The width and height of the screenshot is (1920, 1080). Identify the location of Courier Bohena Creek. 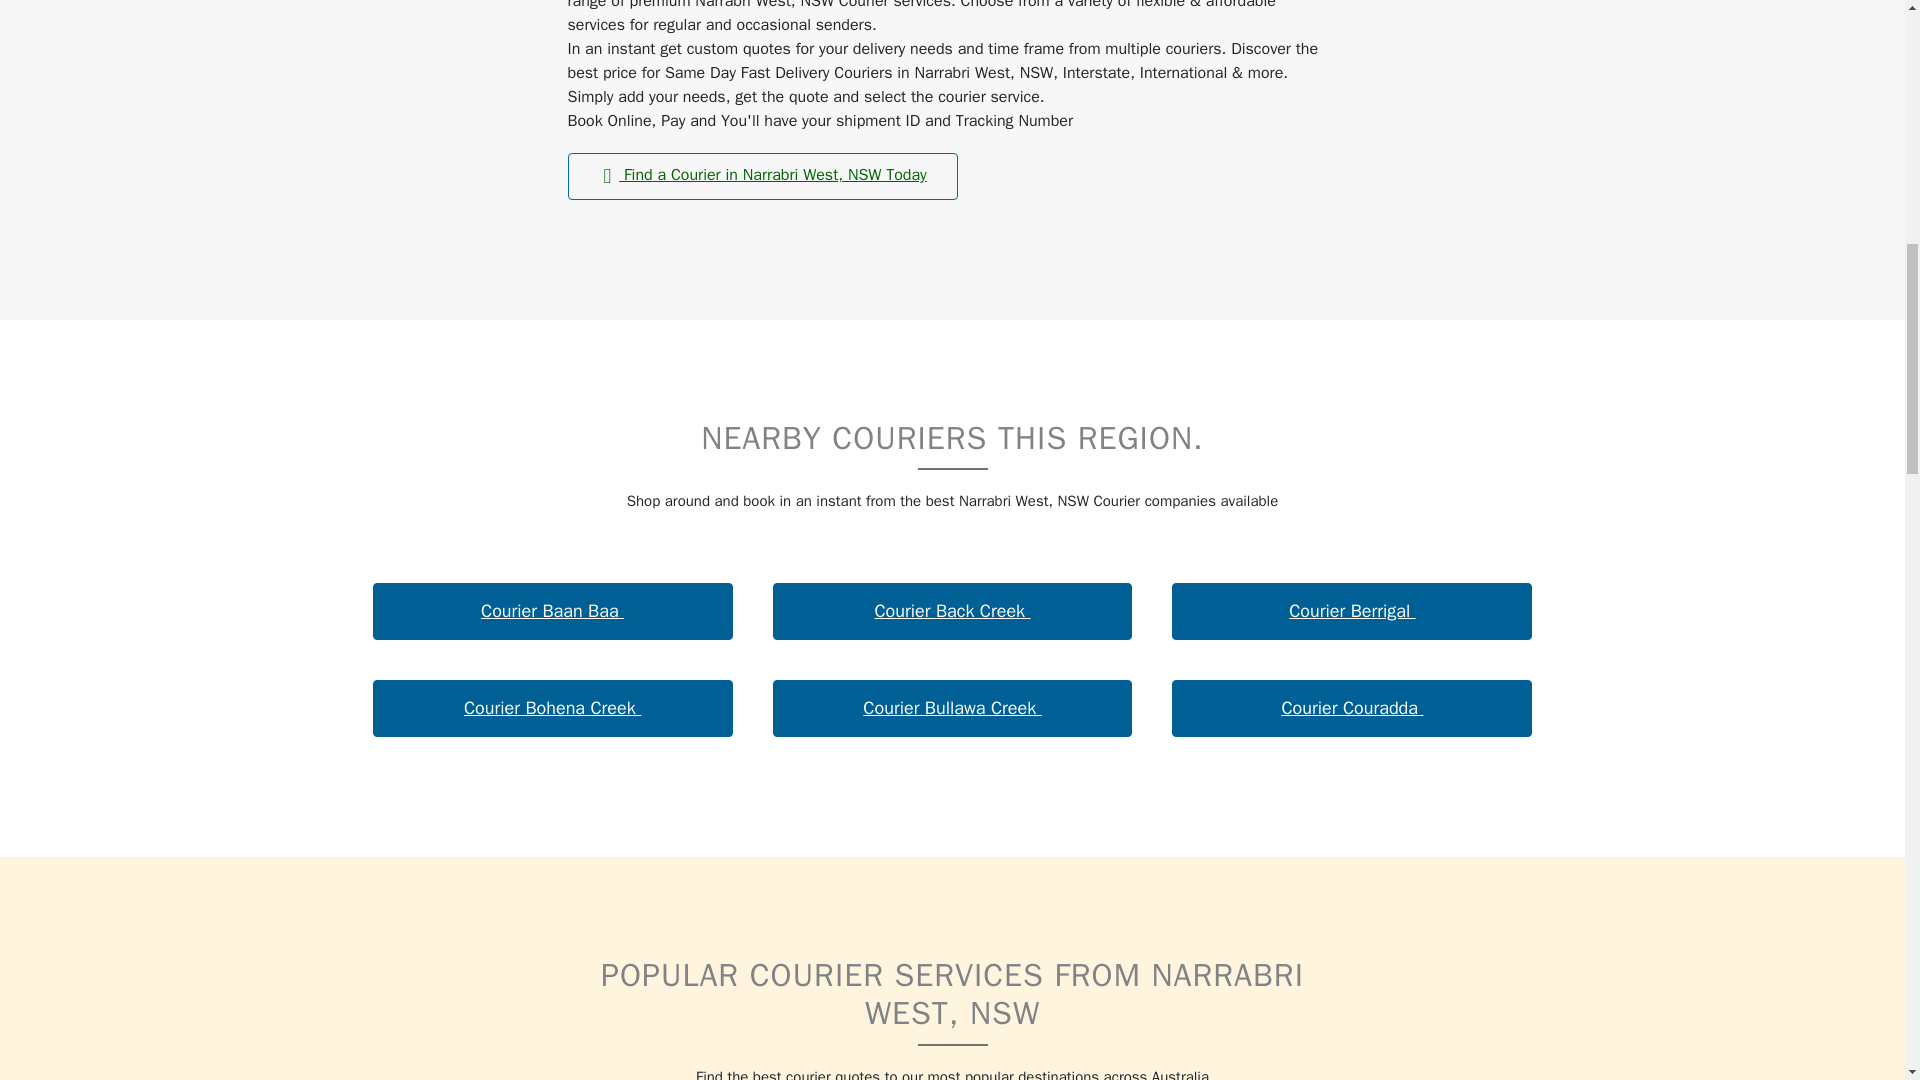
(552, 708).